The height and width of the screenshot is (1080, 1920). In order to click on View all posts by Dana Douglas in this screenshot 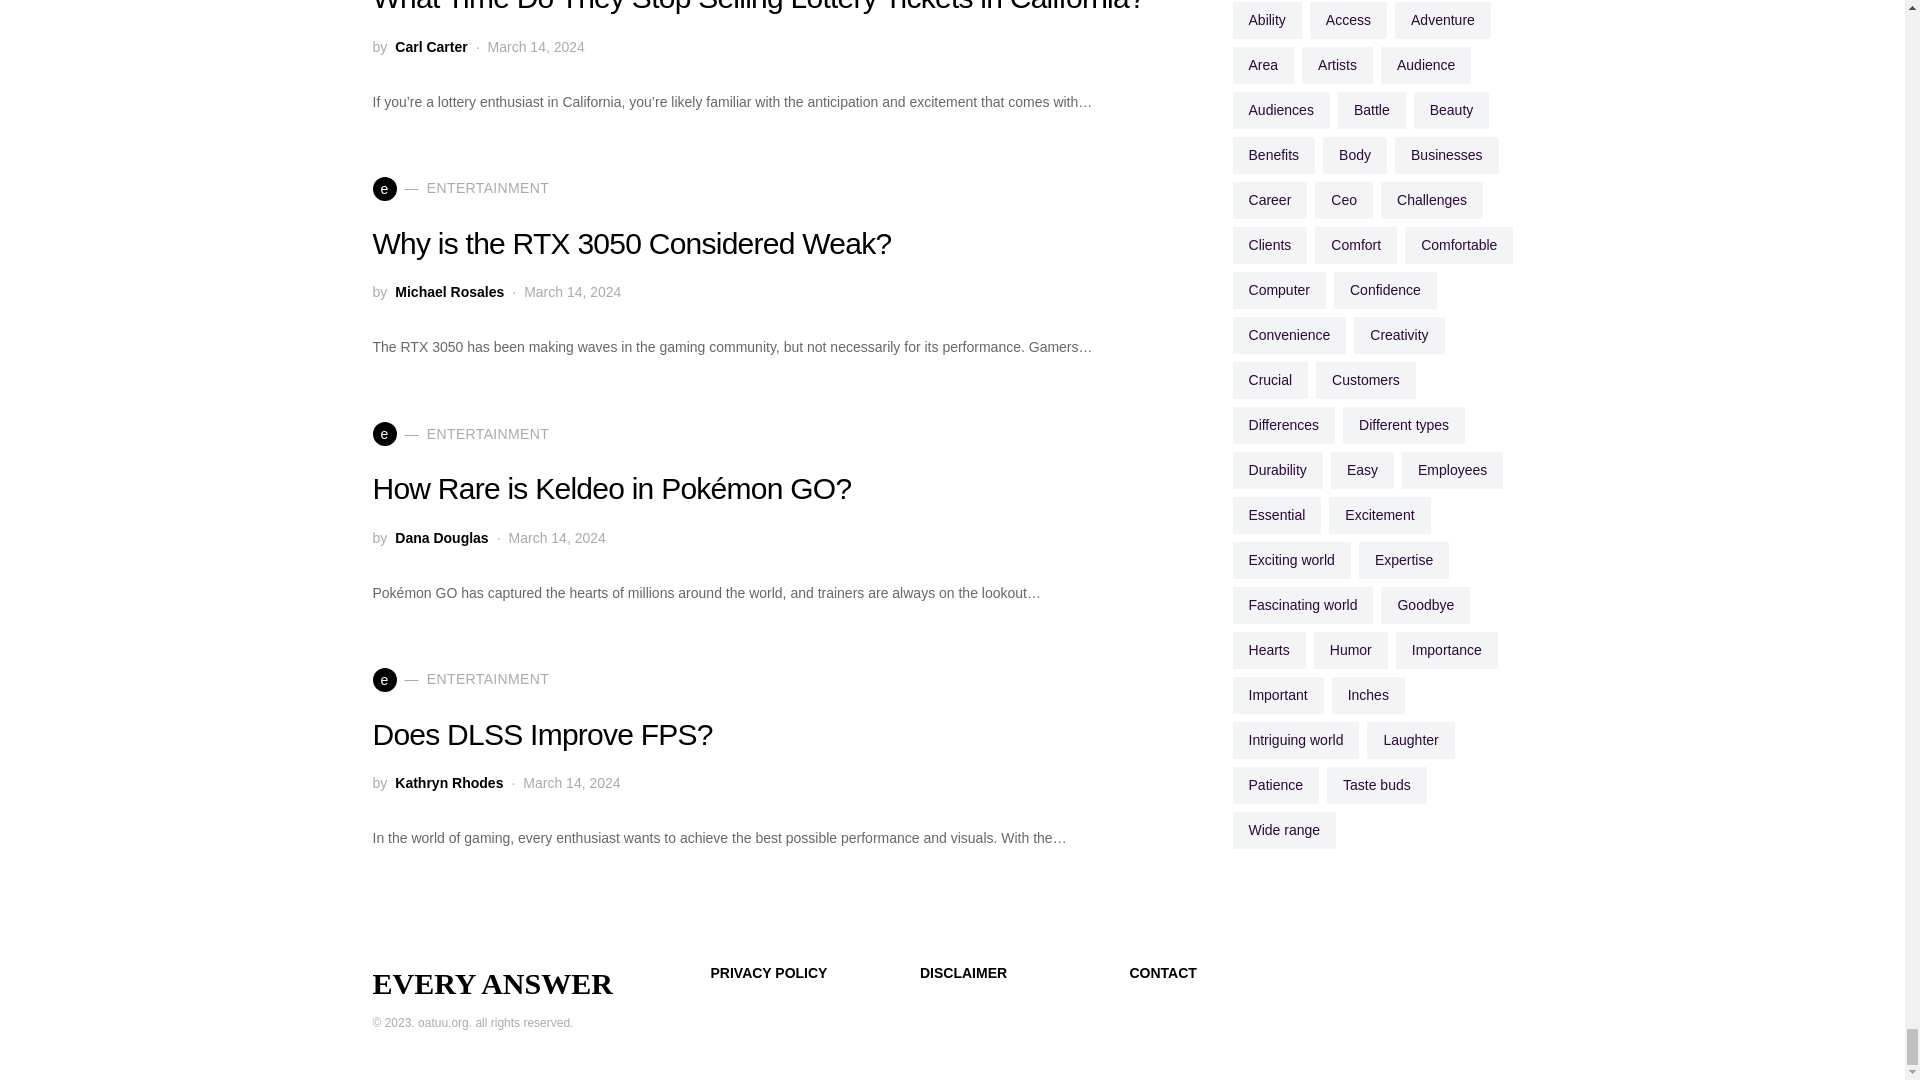, I will do `click(441, 536)`.